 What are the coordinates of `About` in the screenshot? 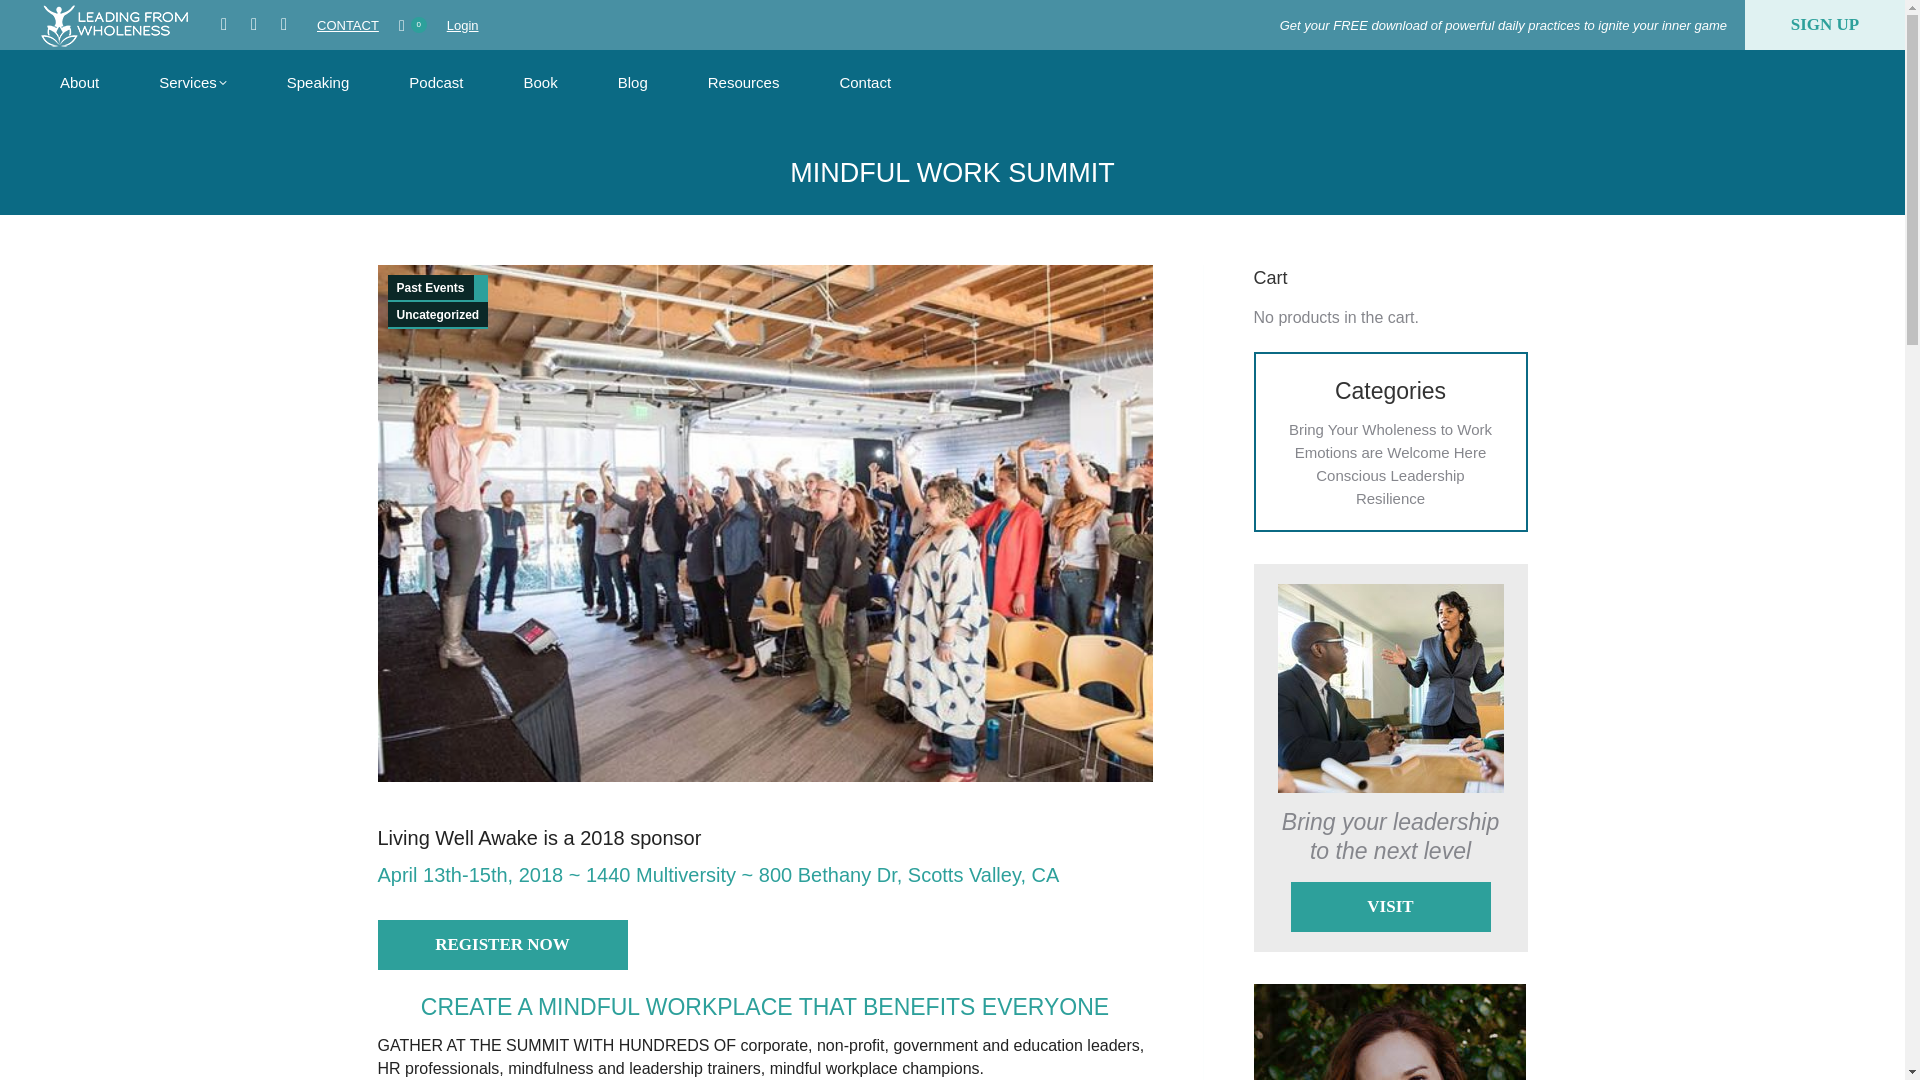 It's located at (79, 82).